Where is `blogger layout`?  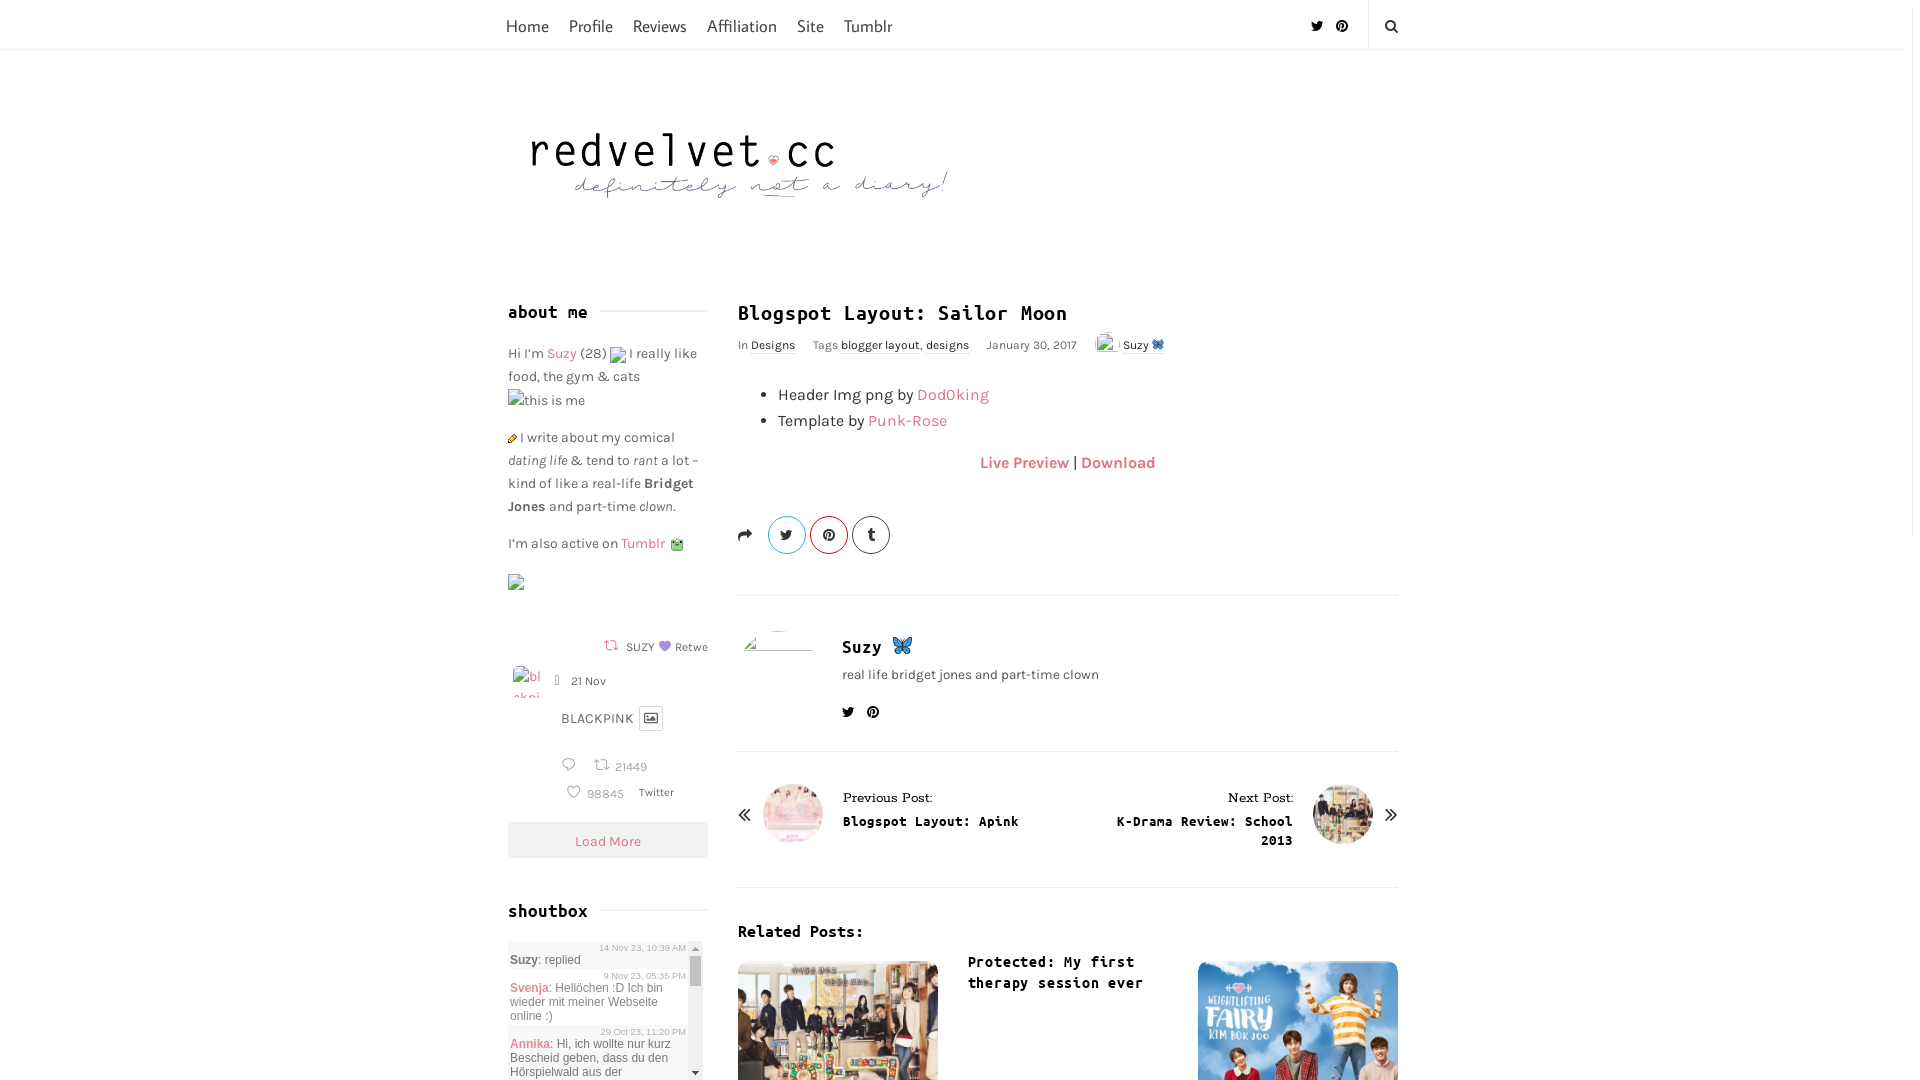
blogger layout is located at coordinates (880, 346).